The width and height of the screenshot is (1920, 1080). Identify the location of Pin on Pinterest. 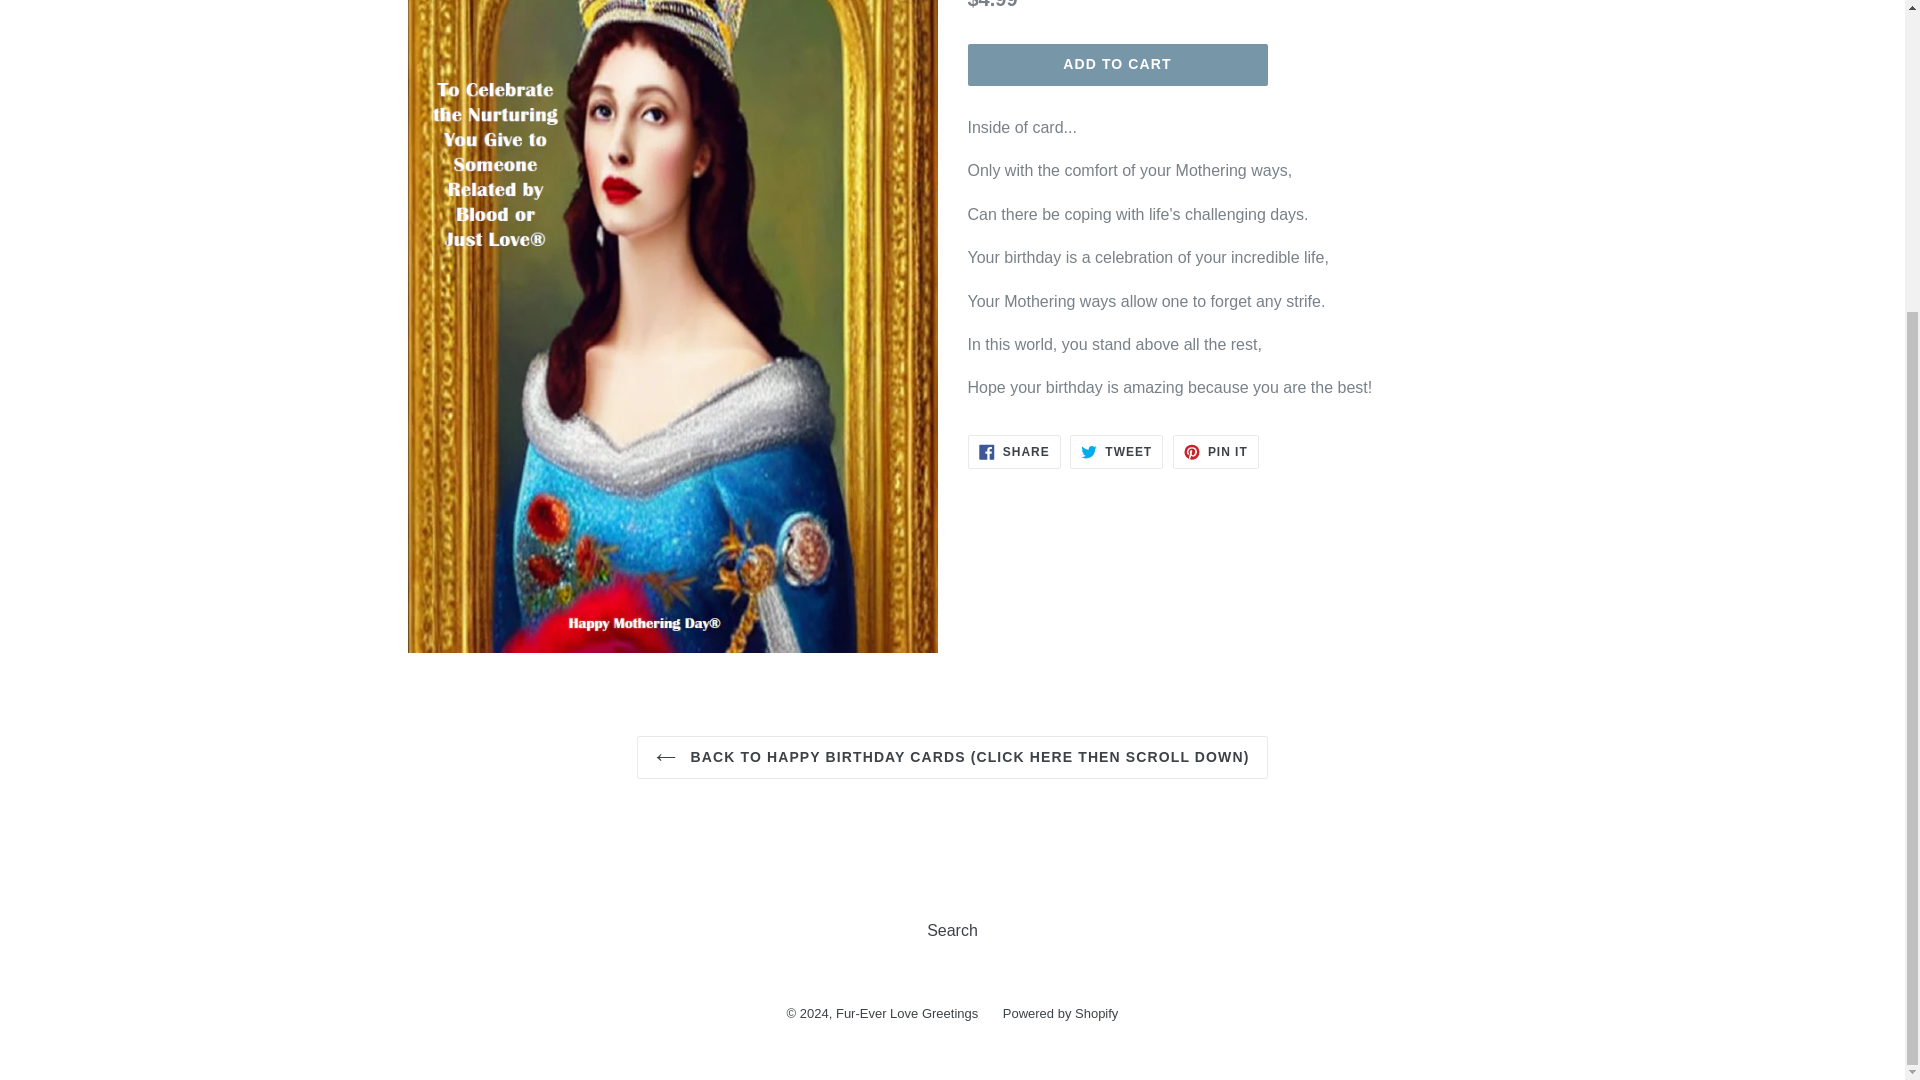
(1216, 452).